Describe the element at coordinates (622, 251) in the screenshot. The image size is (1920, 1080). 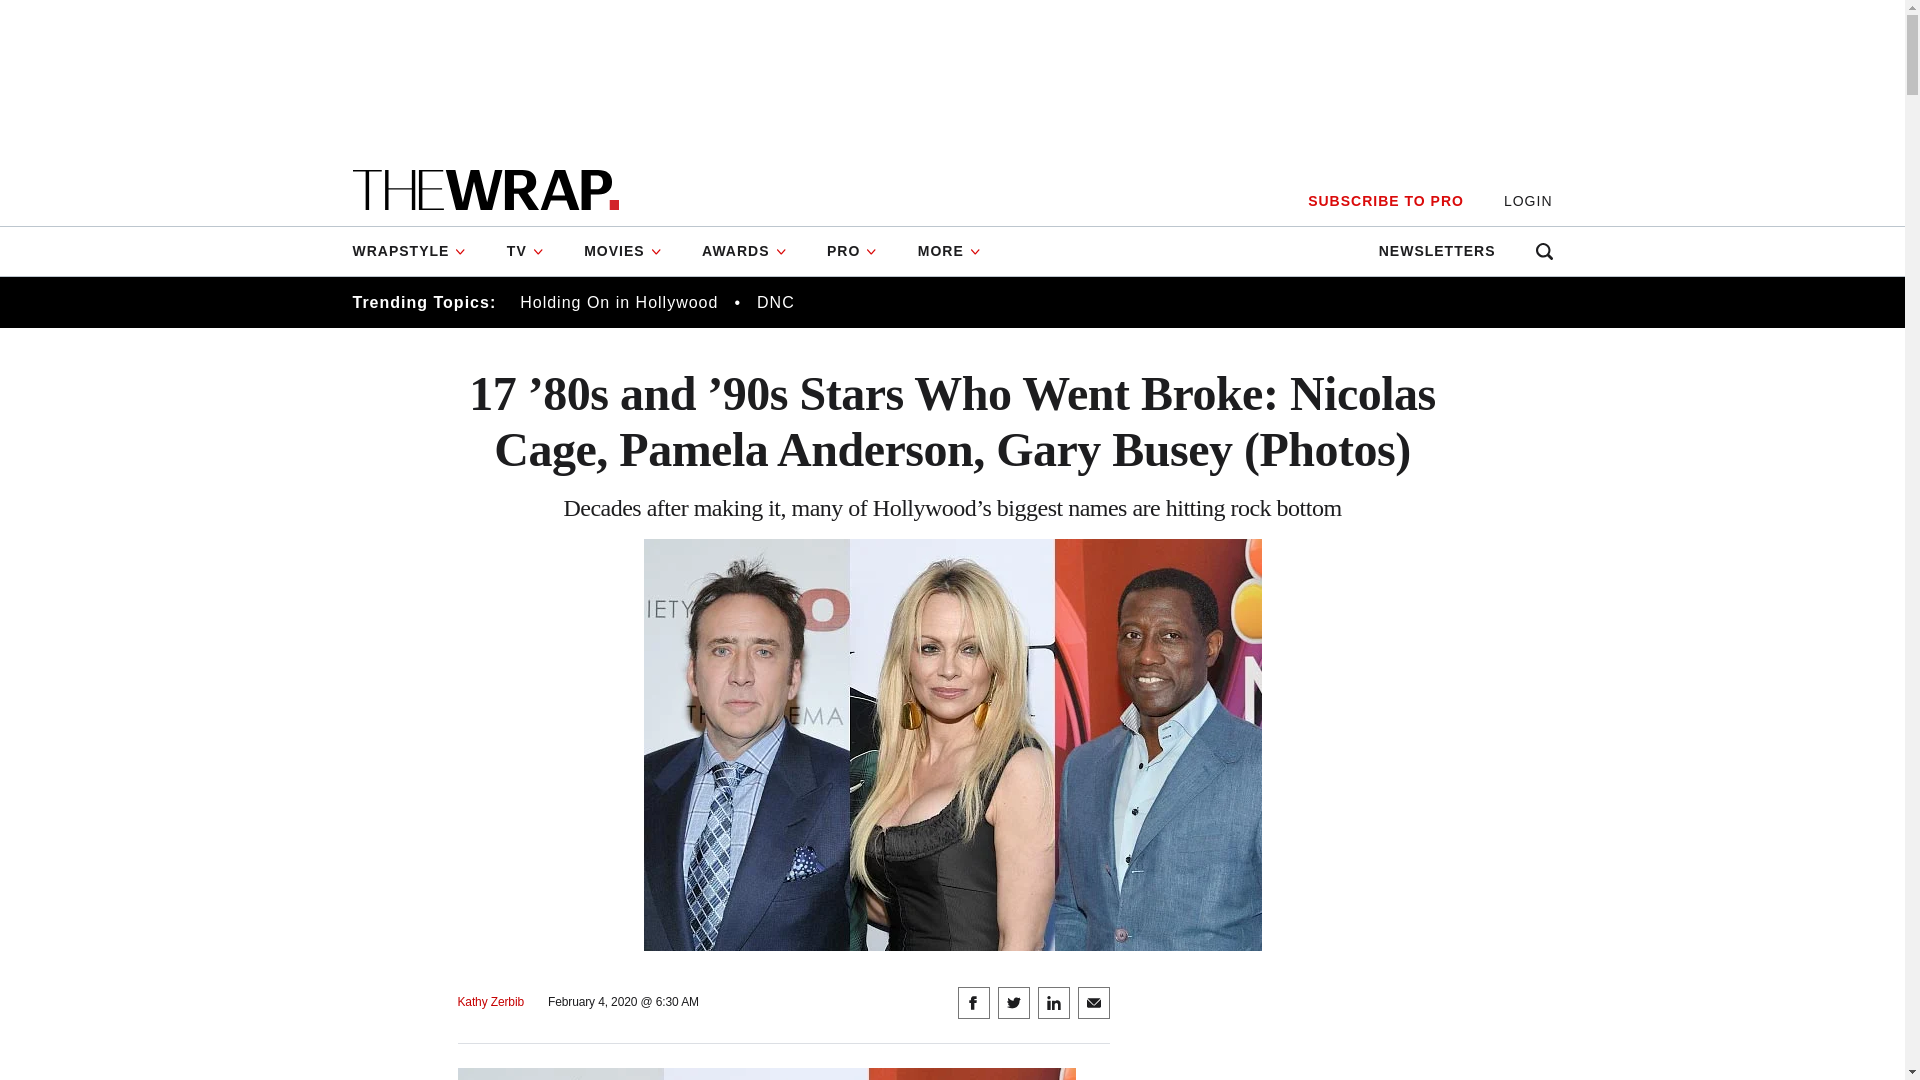
I see `MOVIES` at that location.